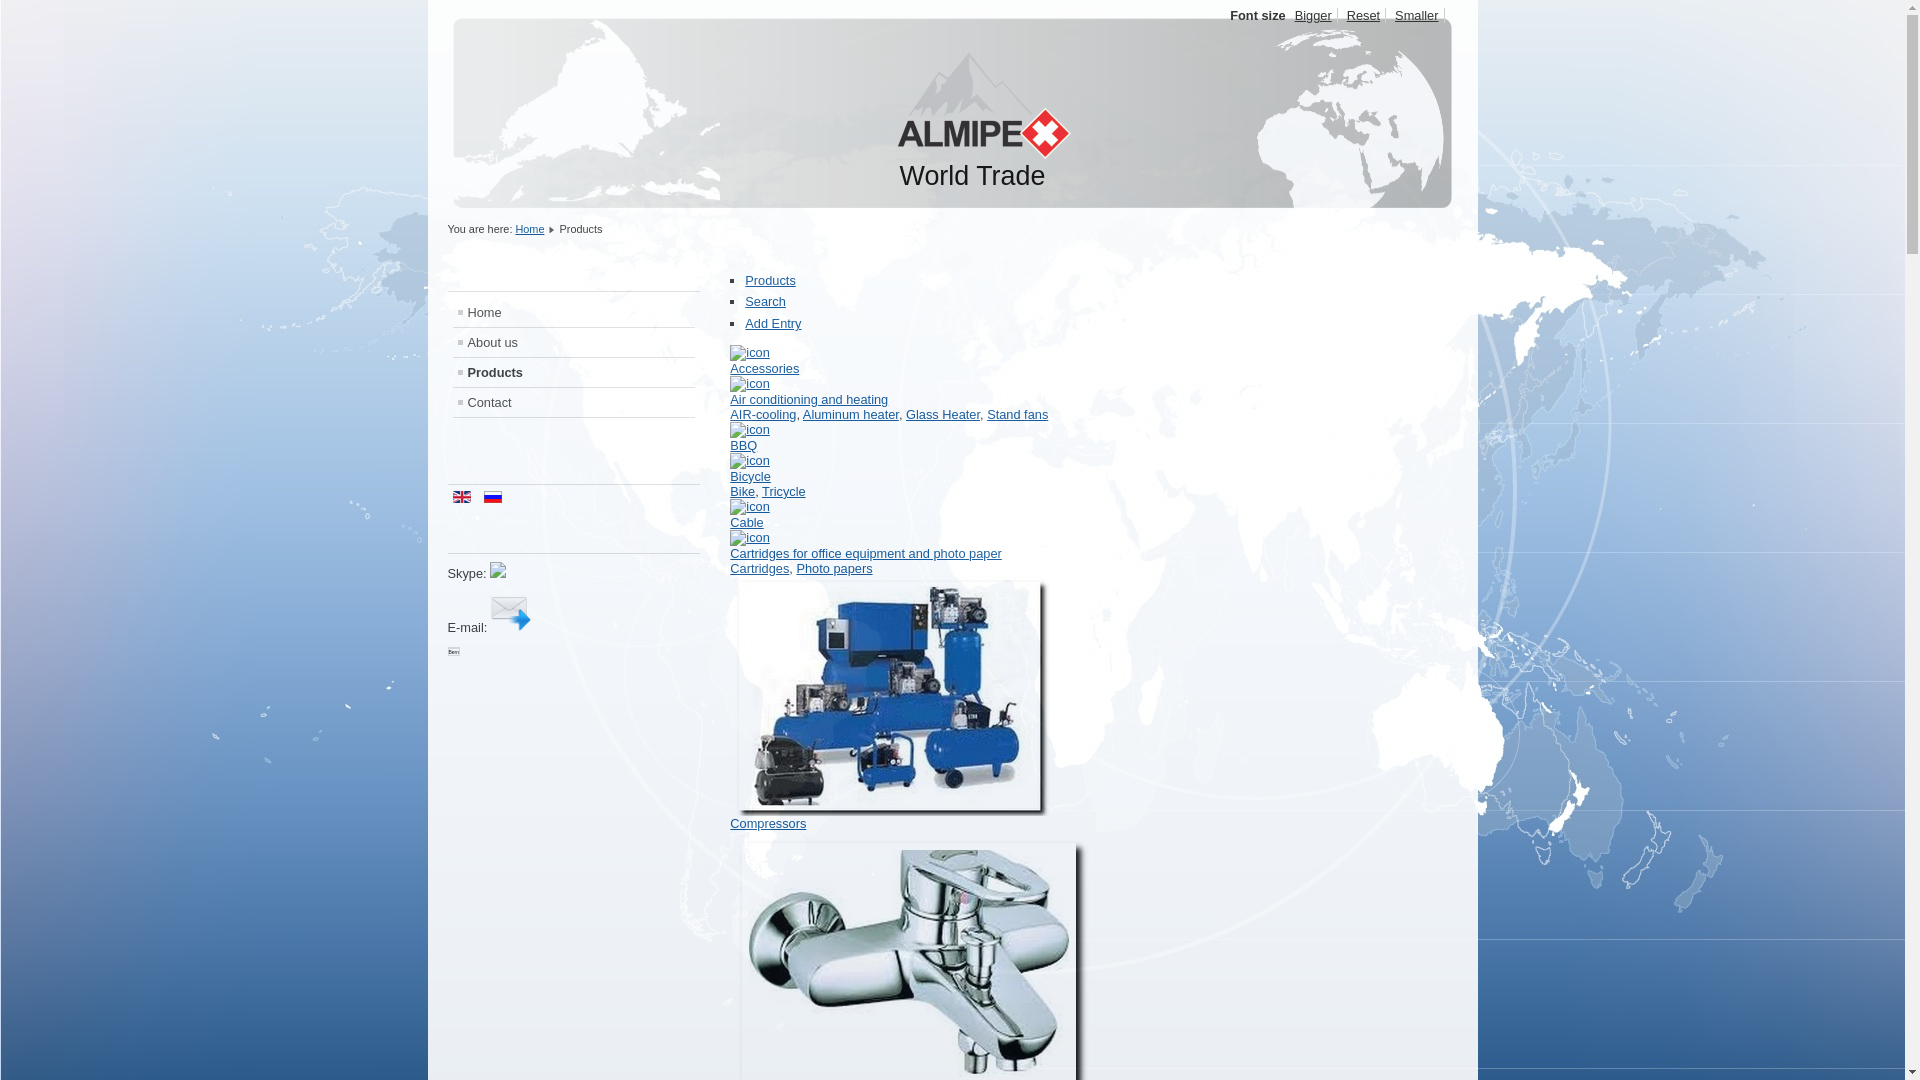 The width and height of the screenshot is (1920, 1080). Describe the element at coordinates (784, 492) in the screenshot. I see `Tricycle` at that location.